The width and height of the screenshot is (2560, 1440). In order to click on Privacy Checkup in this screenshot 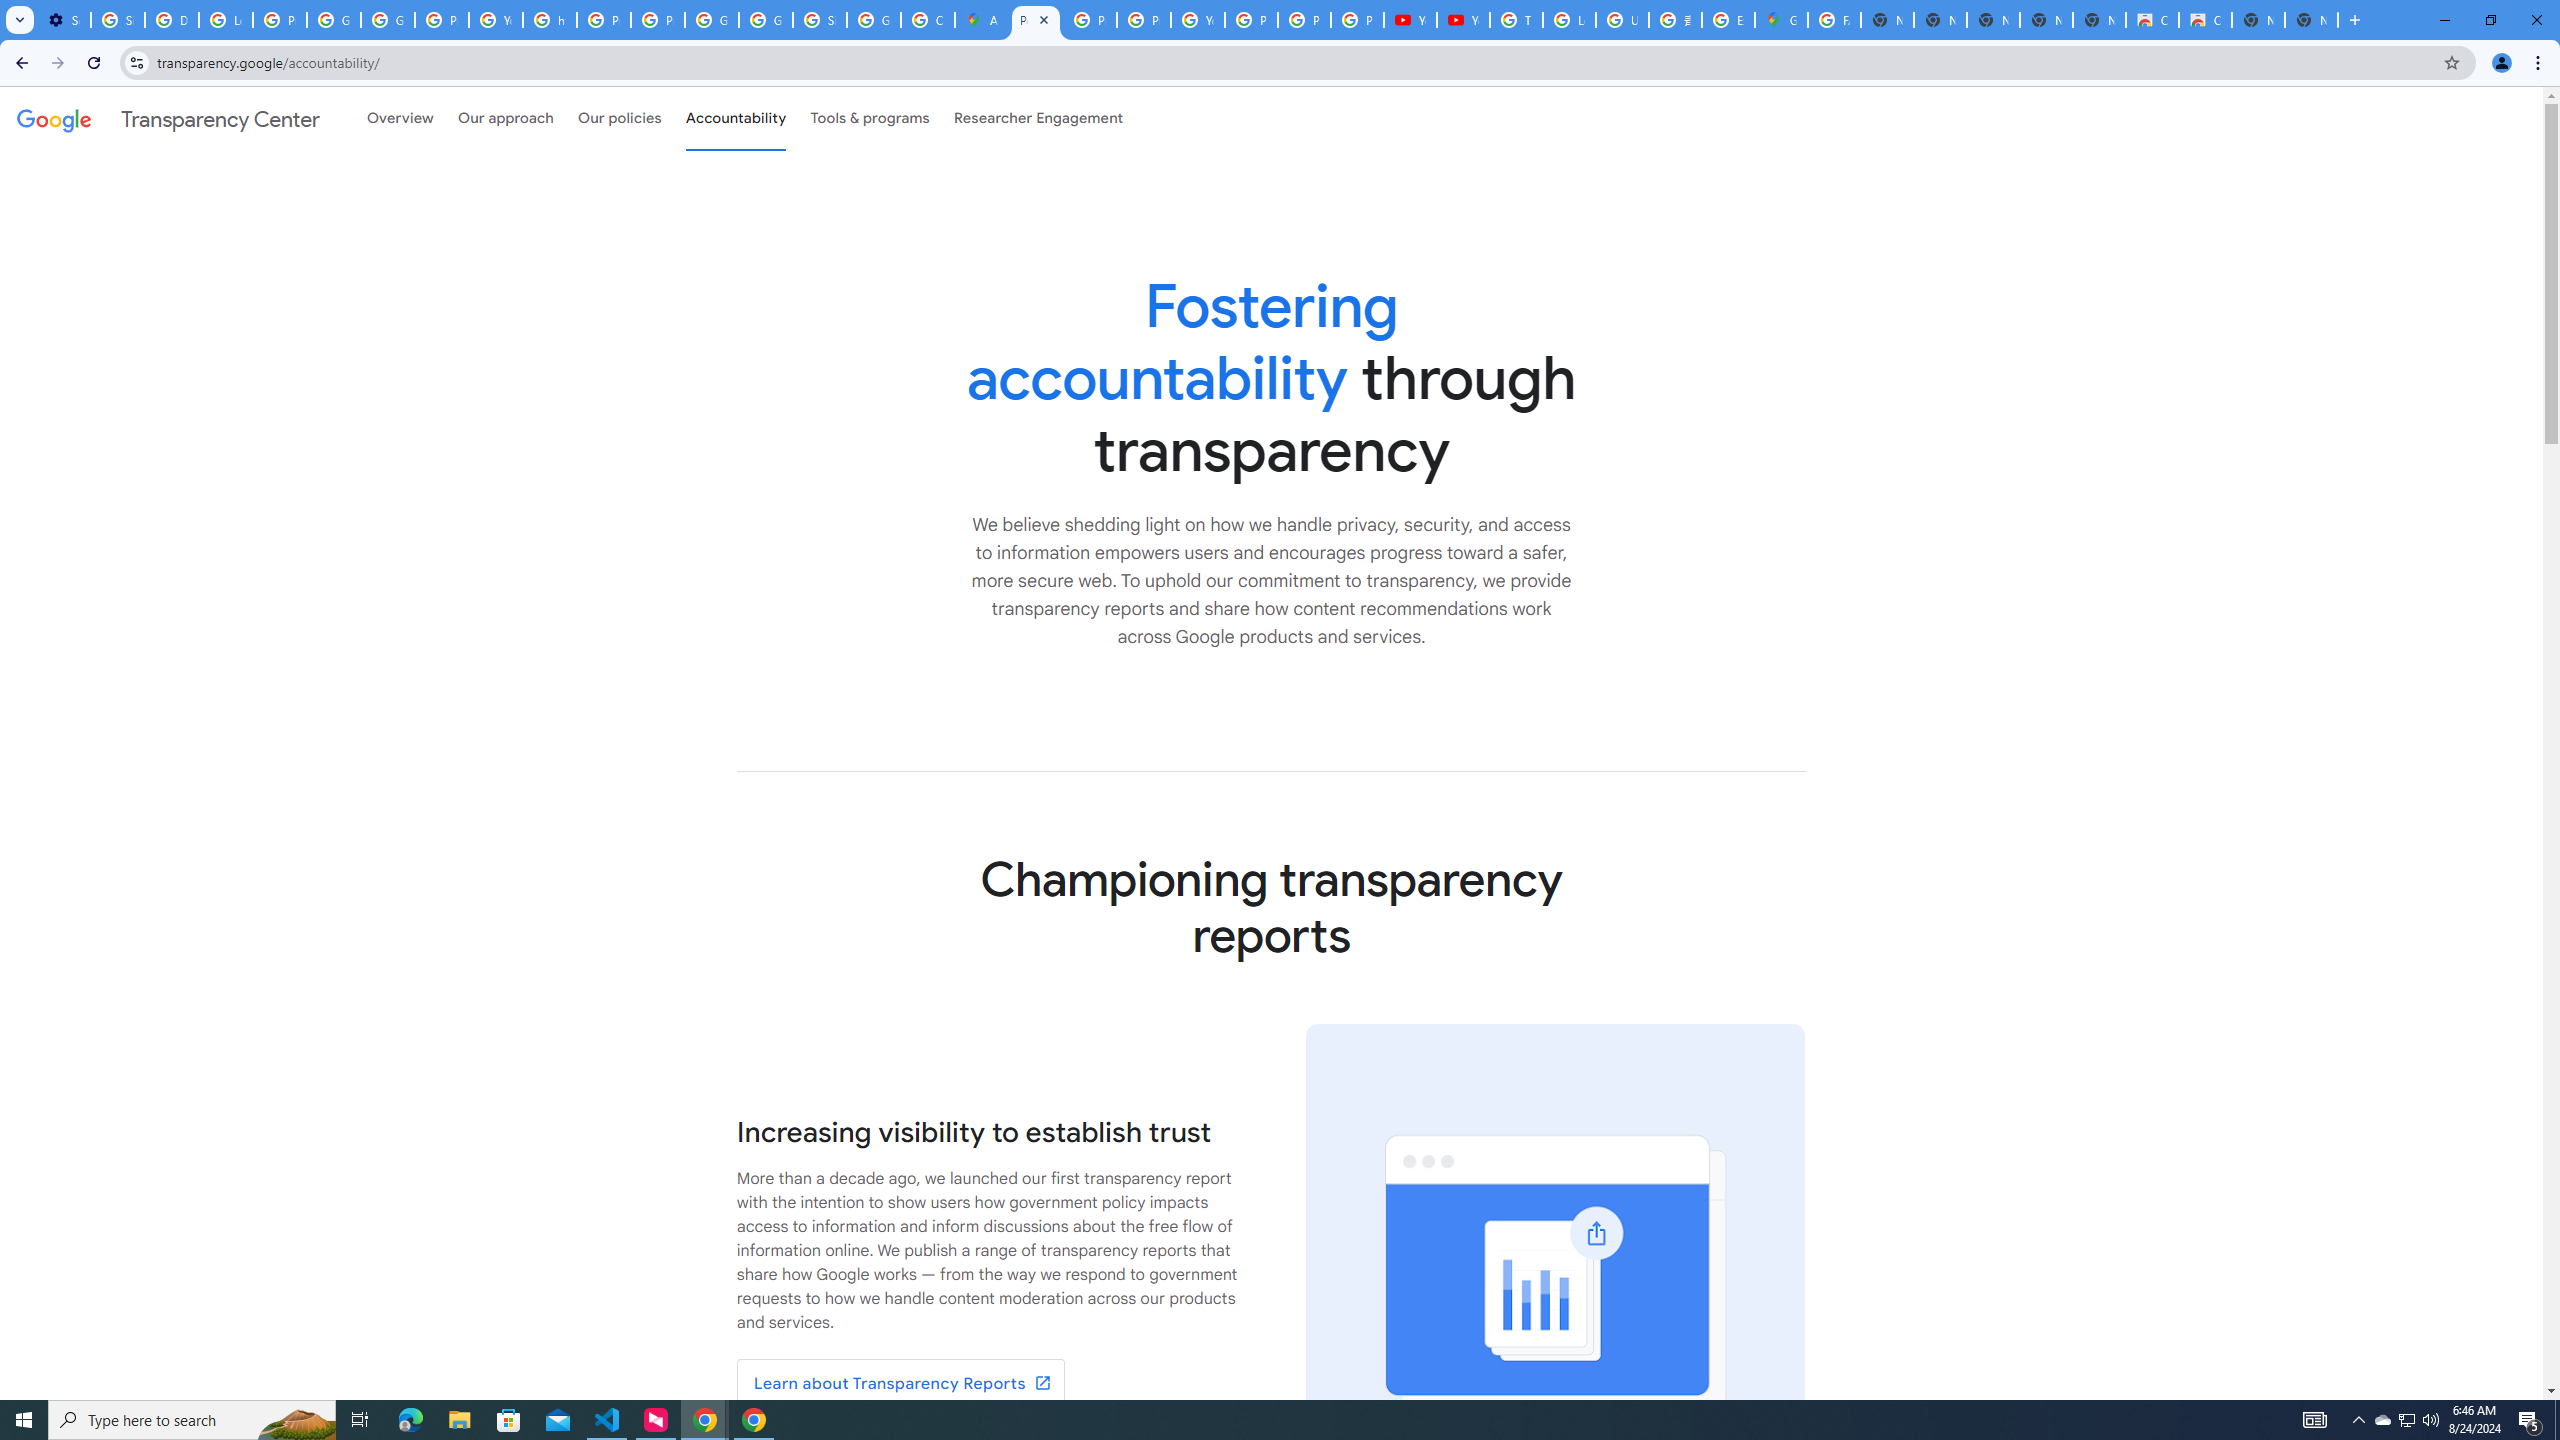, I will do `click(1356, 20)`.